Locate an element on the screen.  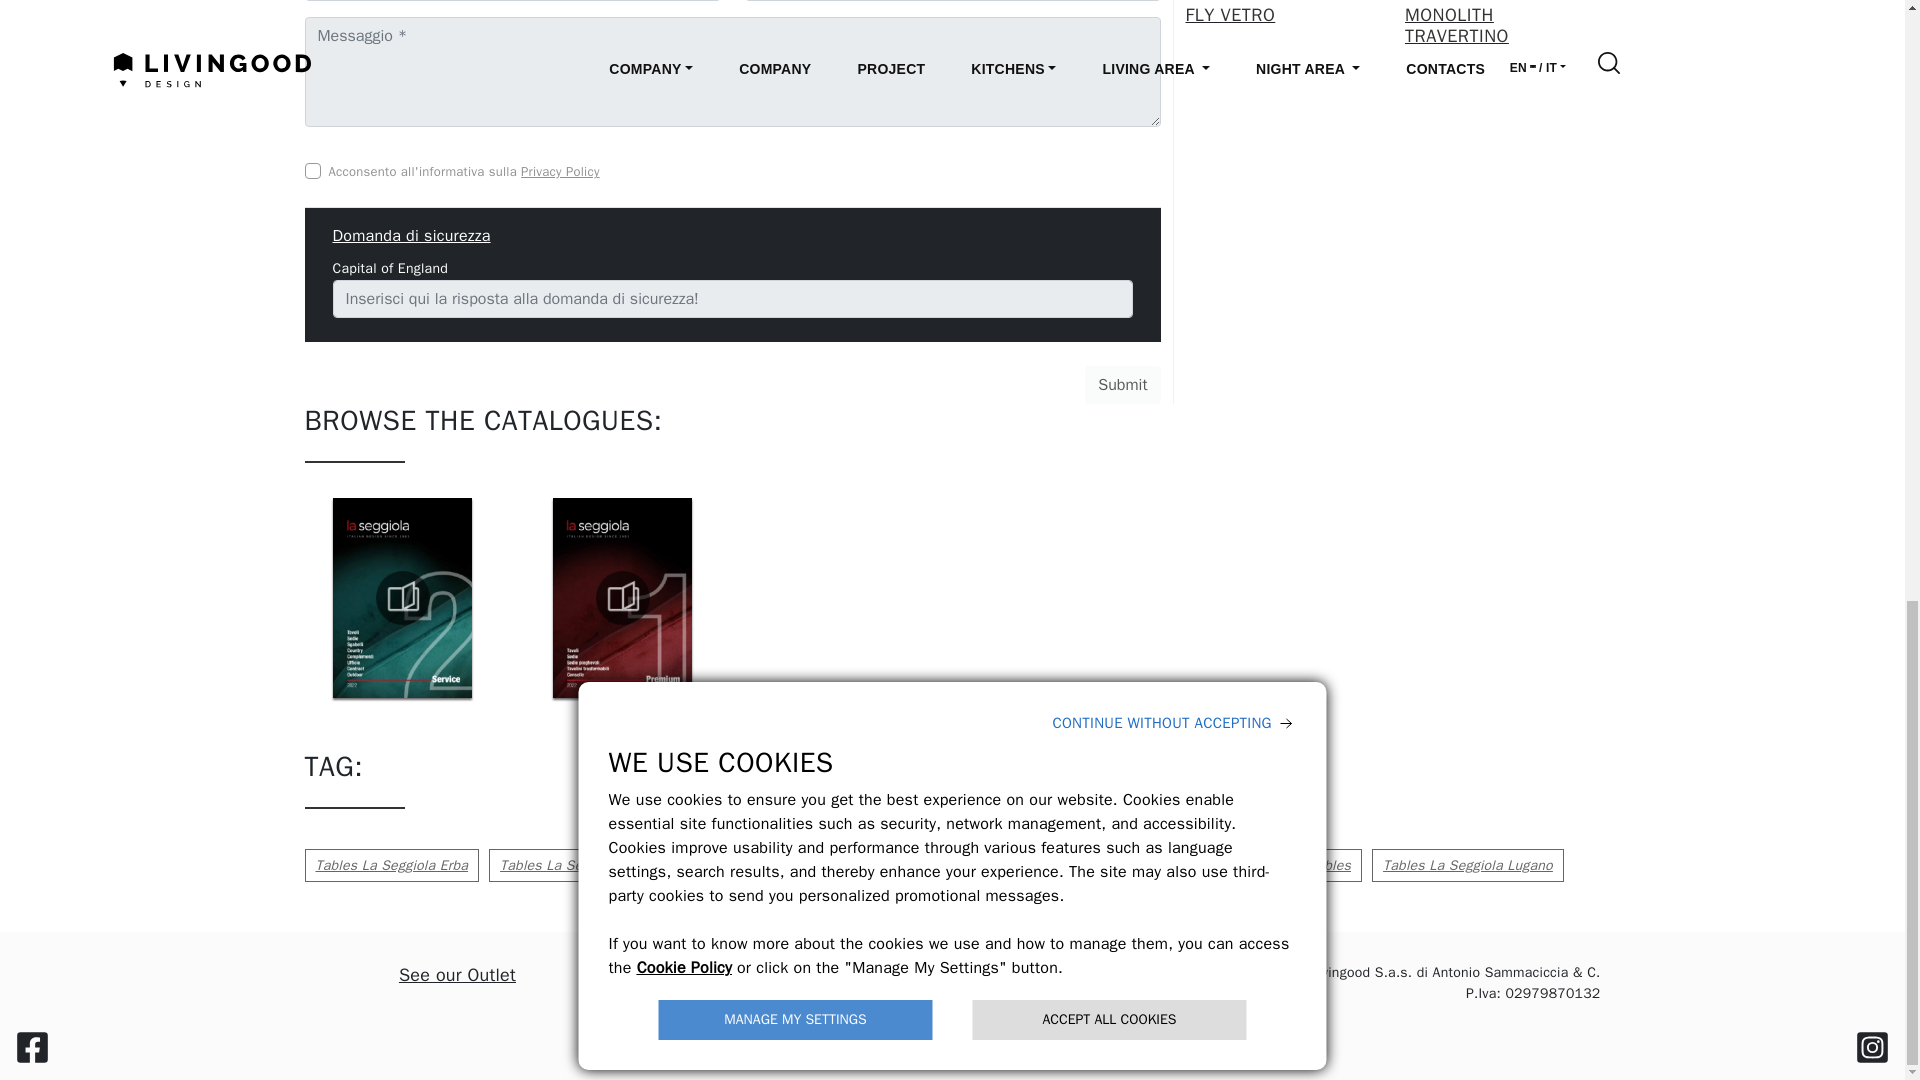
on is located at coordinates (312, 171).